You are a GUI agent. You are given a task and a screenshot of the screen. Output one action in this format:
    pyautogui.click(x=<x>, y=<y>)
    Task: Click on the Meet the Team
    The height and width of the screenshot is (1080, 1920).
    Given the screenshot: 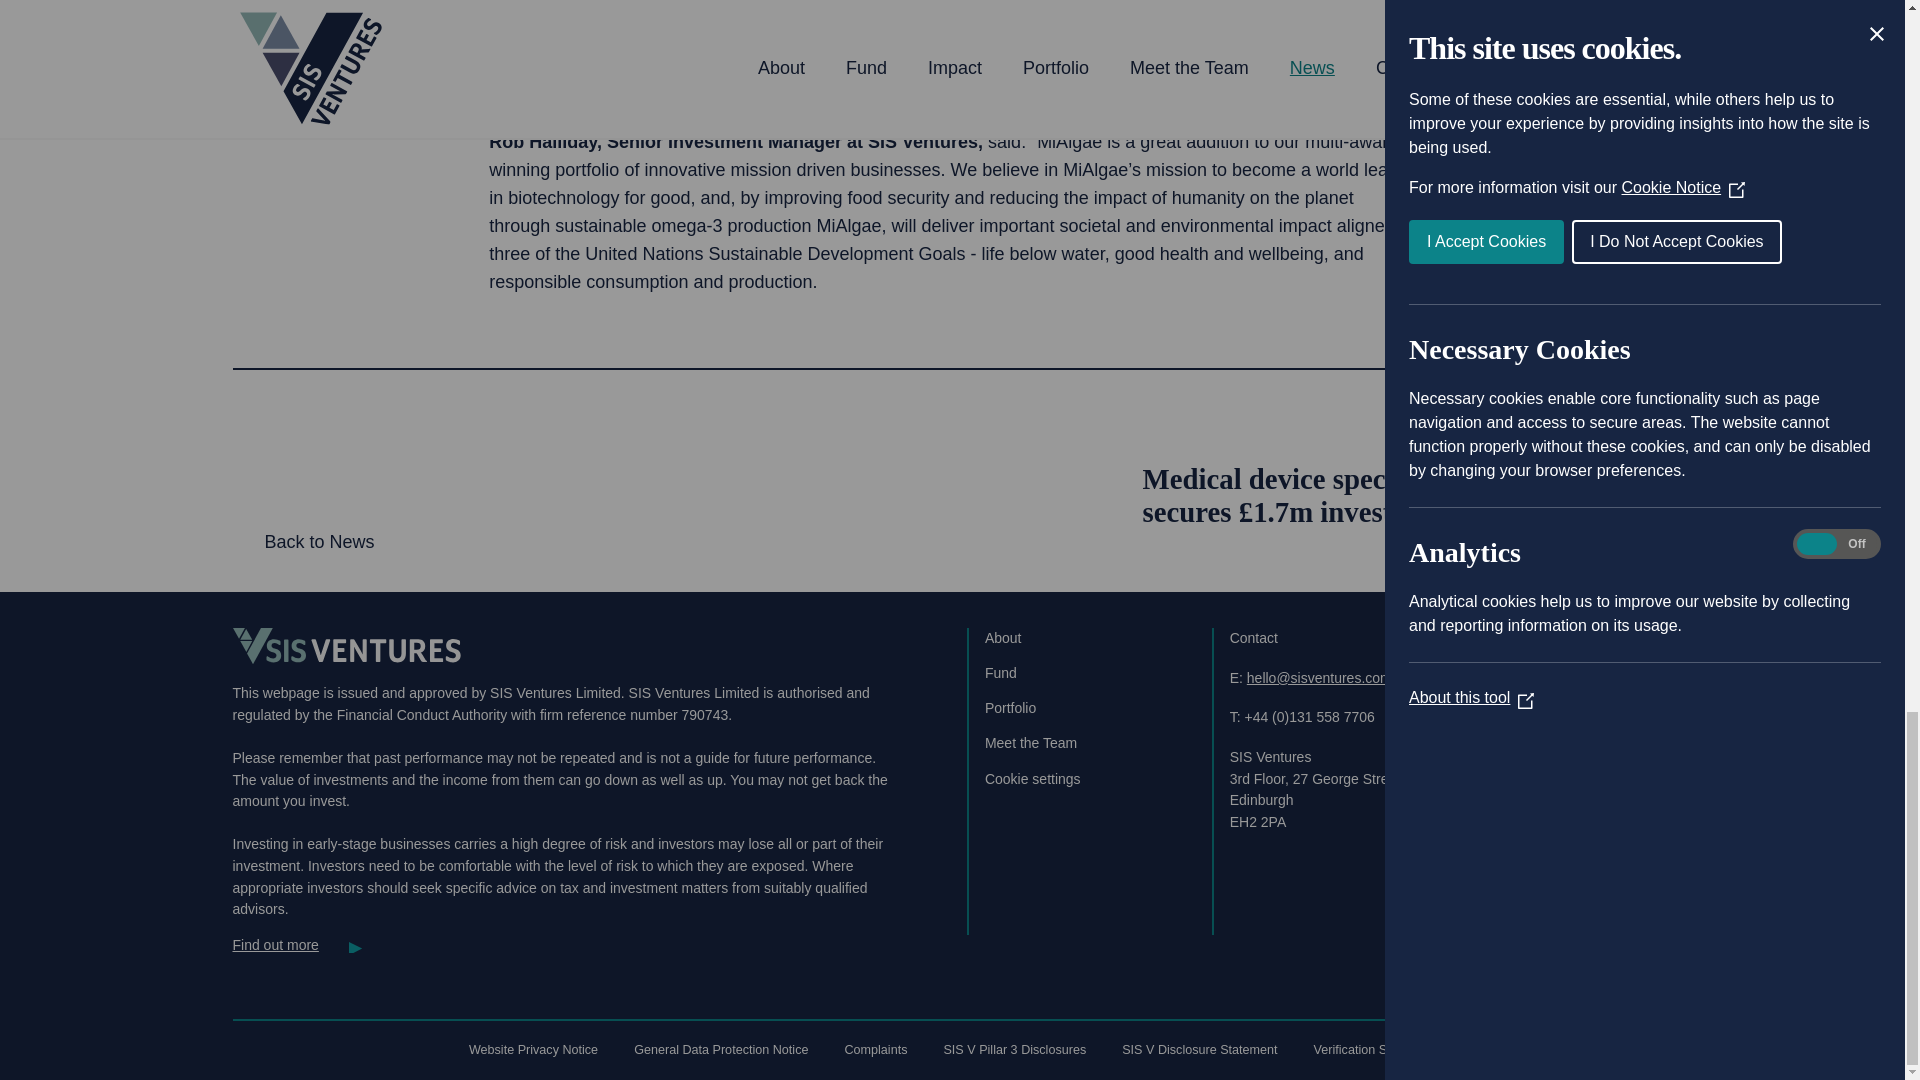 What is the action you would take?
    pyautogui.click(x=1030, y=742)
    